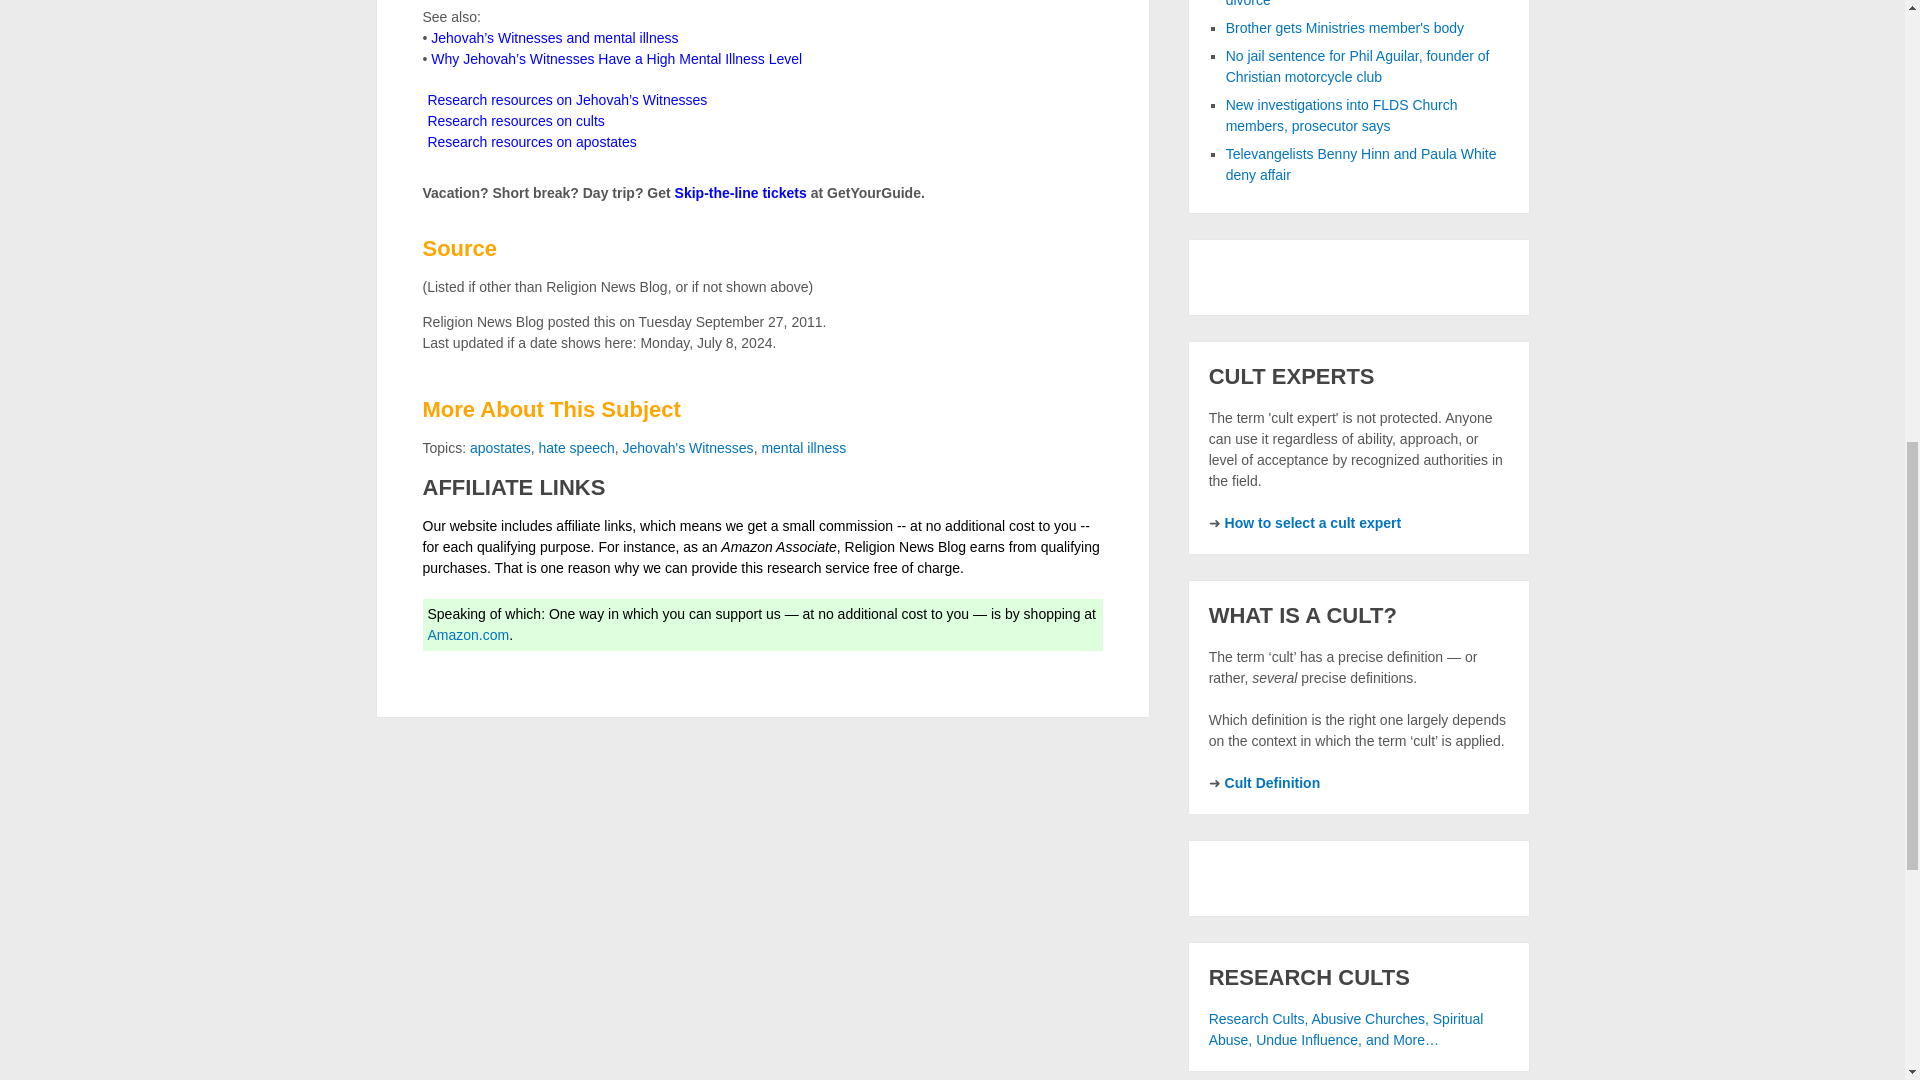  Describe the element at coordinates (803, 447) in the screenshot. I see `mental illness` at that location.